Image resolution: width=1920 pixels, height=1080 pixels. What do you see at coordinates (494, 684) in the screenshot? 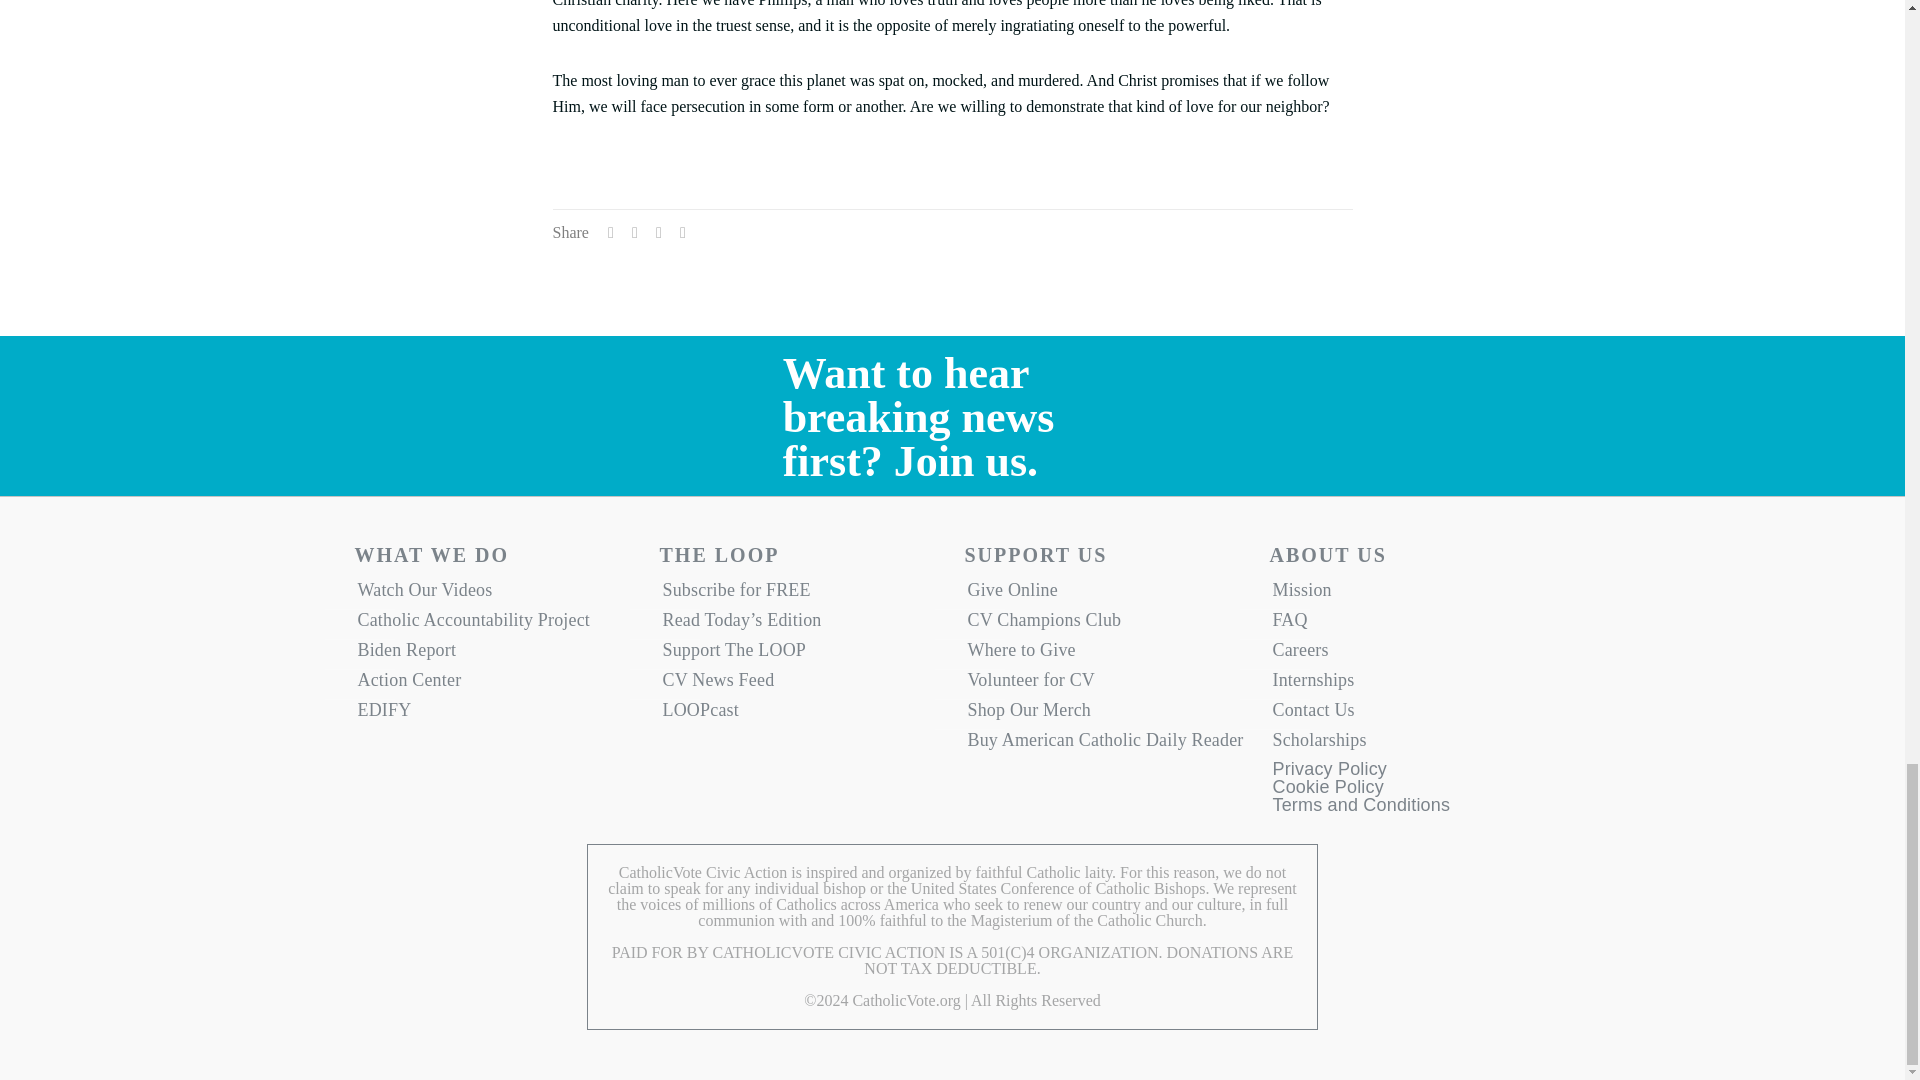
I see `Action Center` at bounding box center [494, 684].